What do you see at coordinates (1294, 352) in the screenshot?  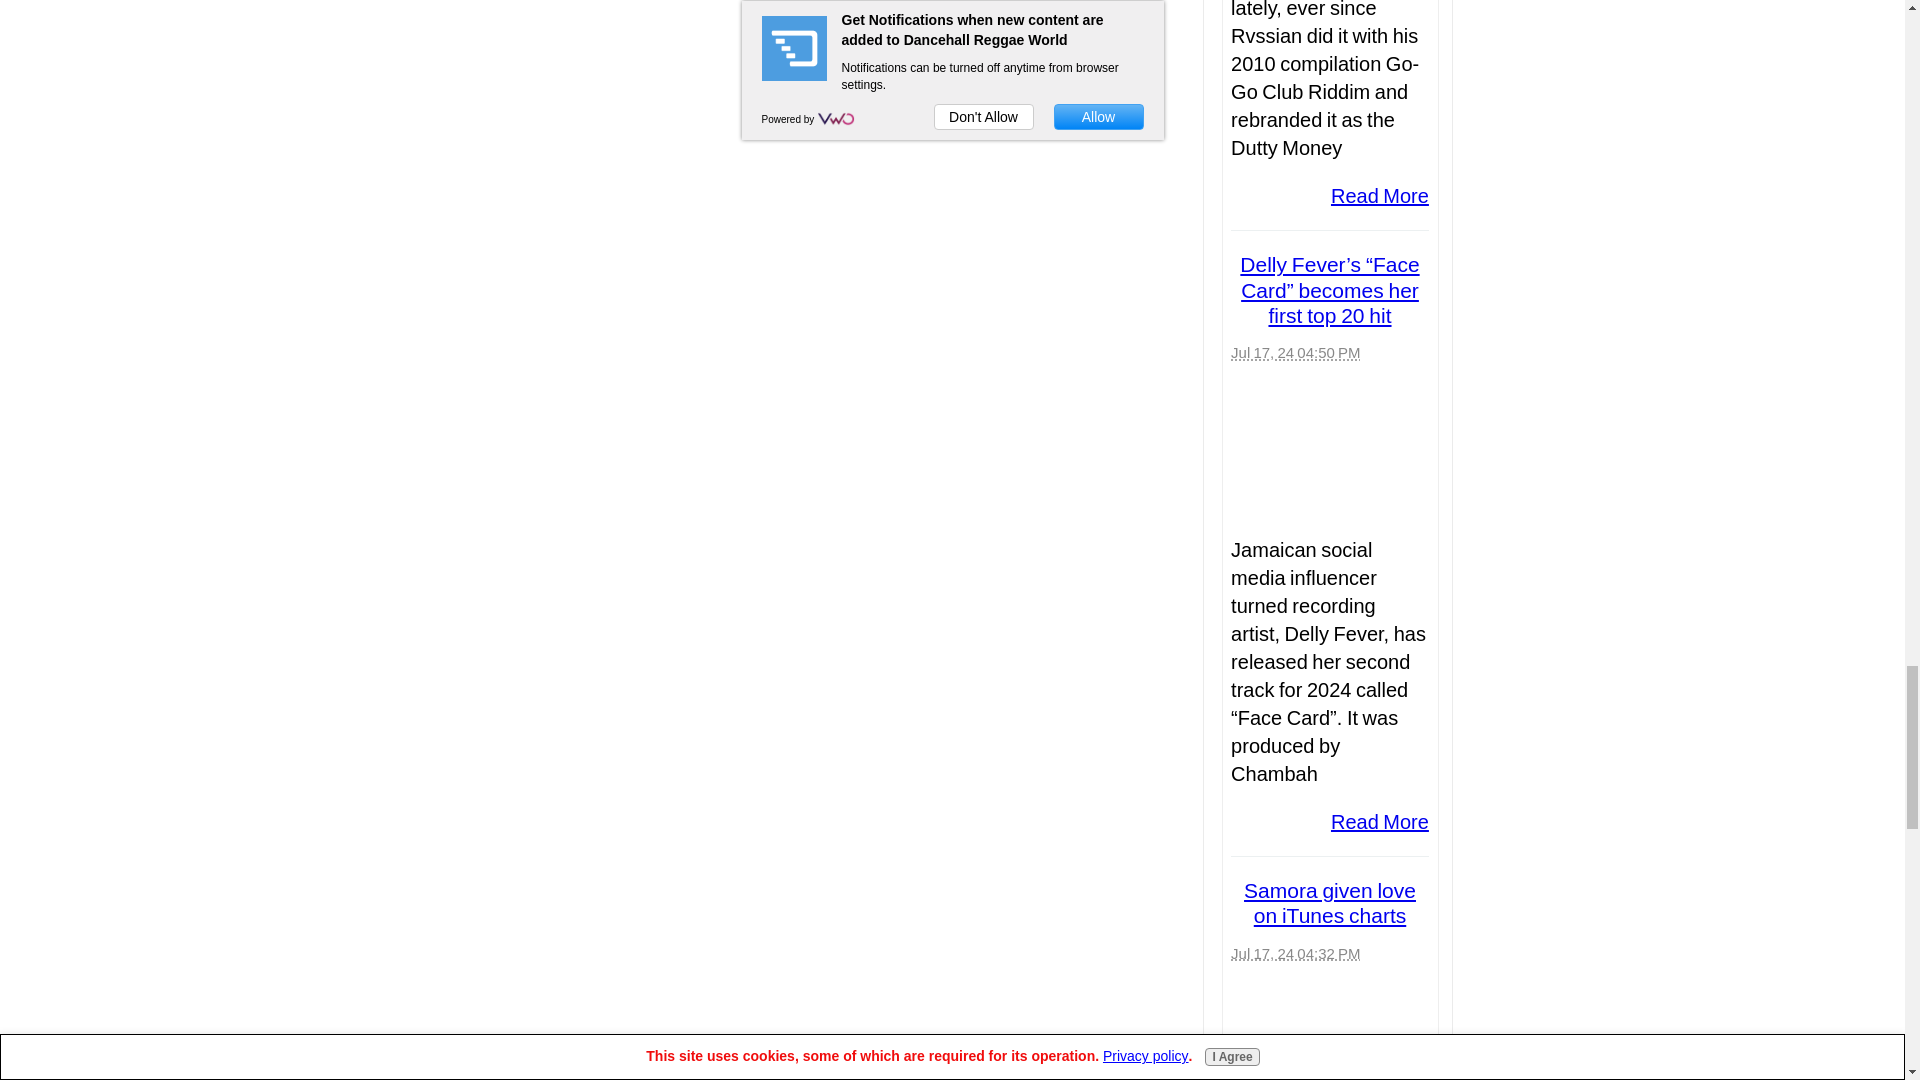 I see `2024-07-17T16:50:42-0400` at bounding box center [1294, 352].